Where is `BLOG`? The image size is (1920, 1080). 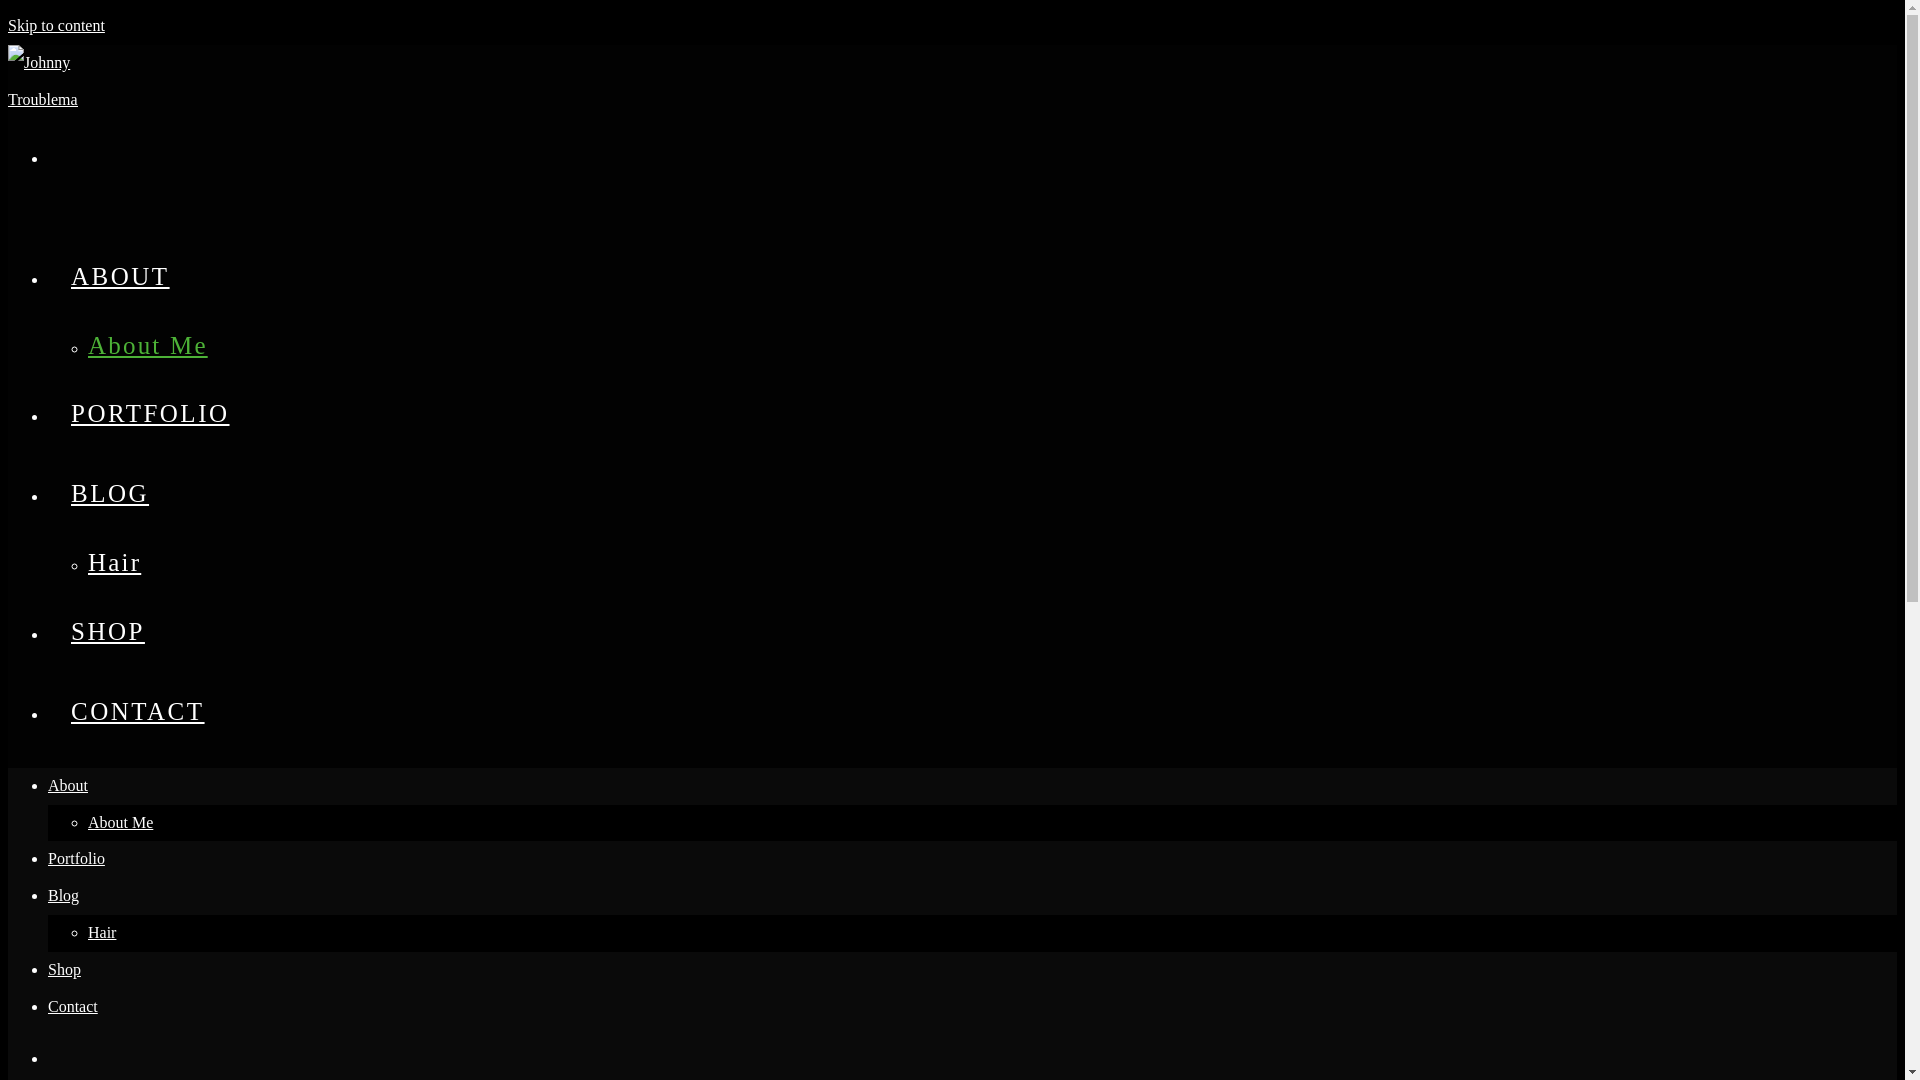
BLOG is located at coordinates (110, 492).